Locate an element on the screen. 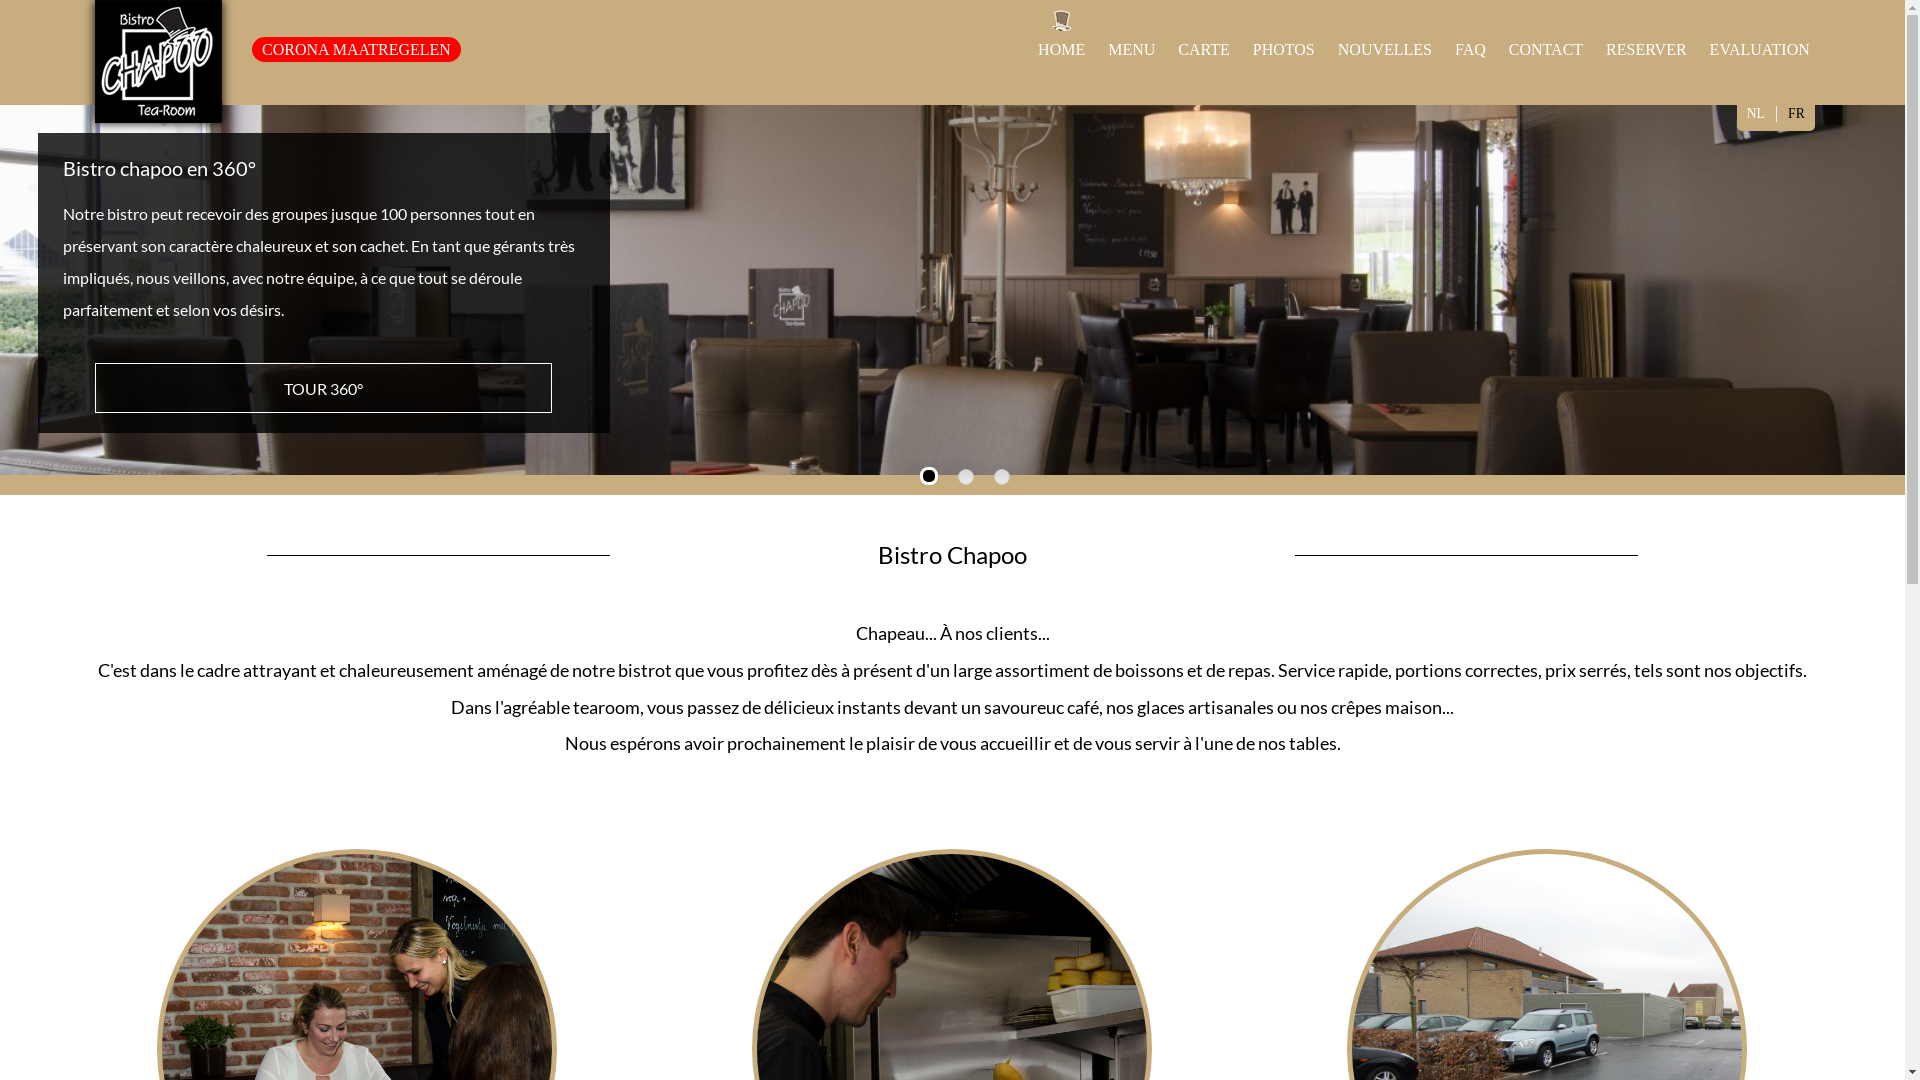  RESERVER is located at coordinates (1646, 50).